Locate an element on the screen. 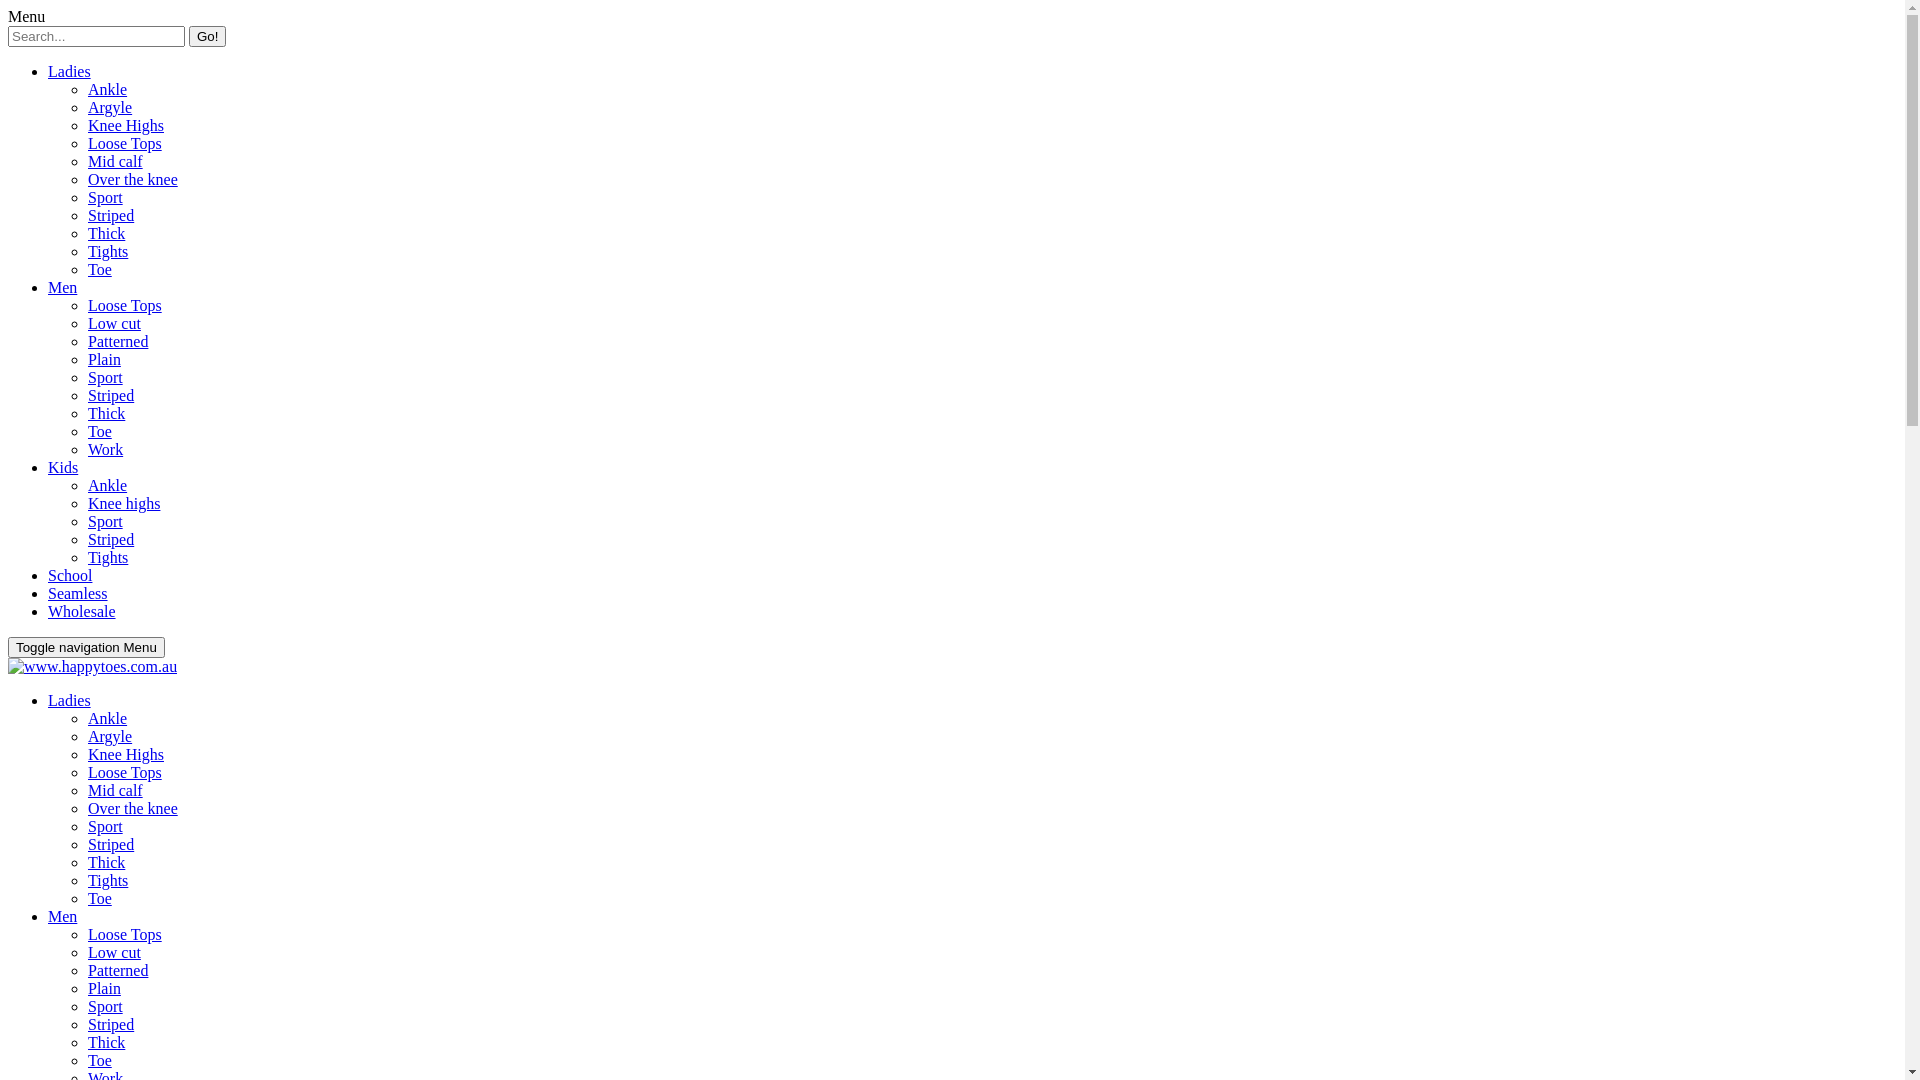 Image resolution: width=1920 pixels, height=1080 pixels. Striped is located at coordinates (111, 1024).